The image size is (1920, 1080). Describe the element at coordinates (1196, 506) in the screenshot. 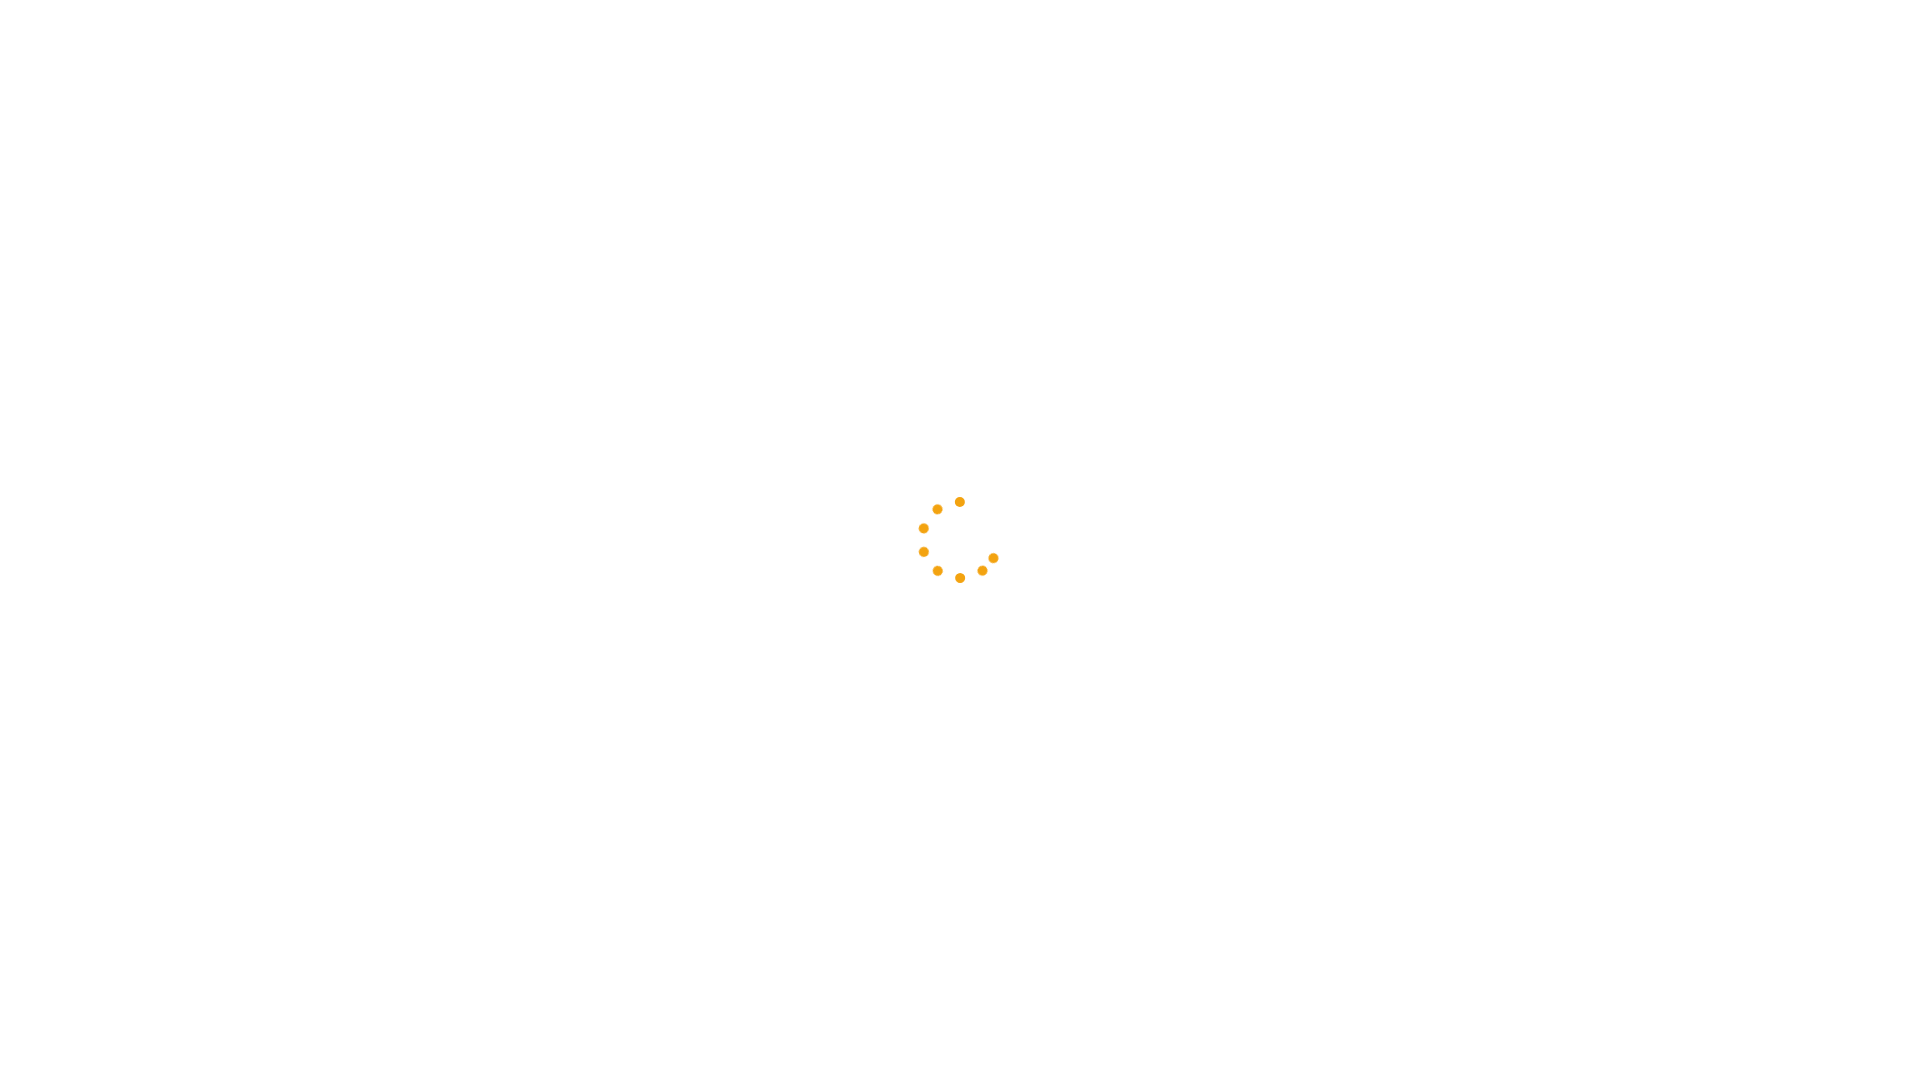

I see `+375 (33)
399-46-01` at that location.